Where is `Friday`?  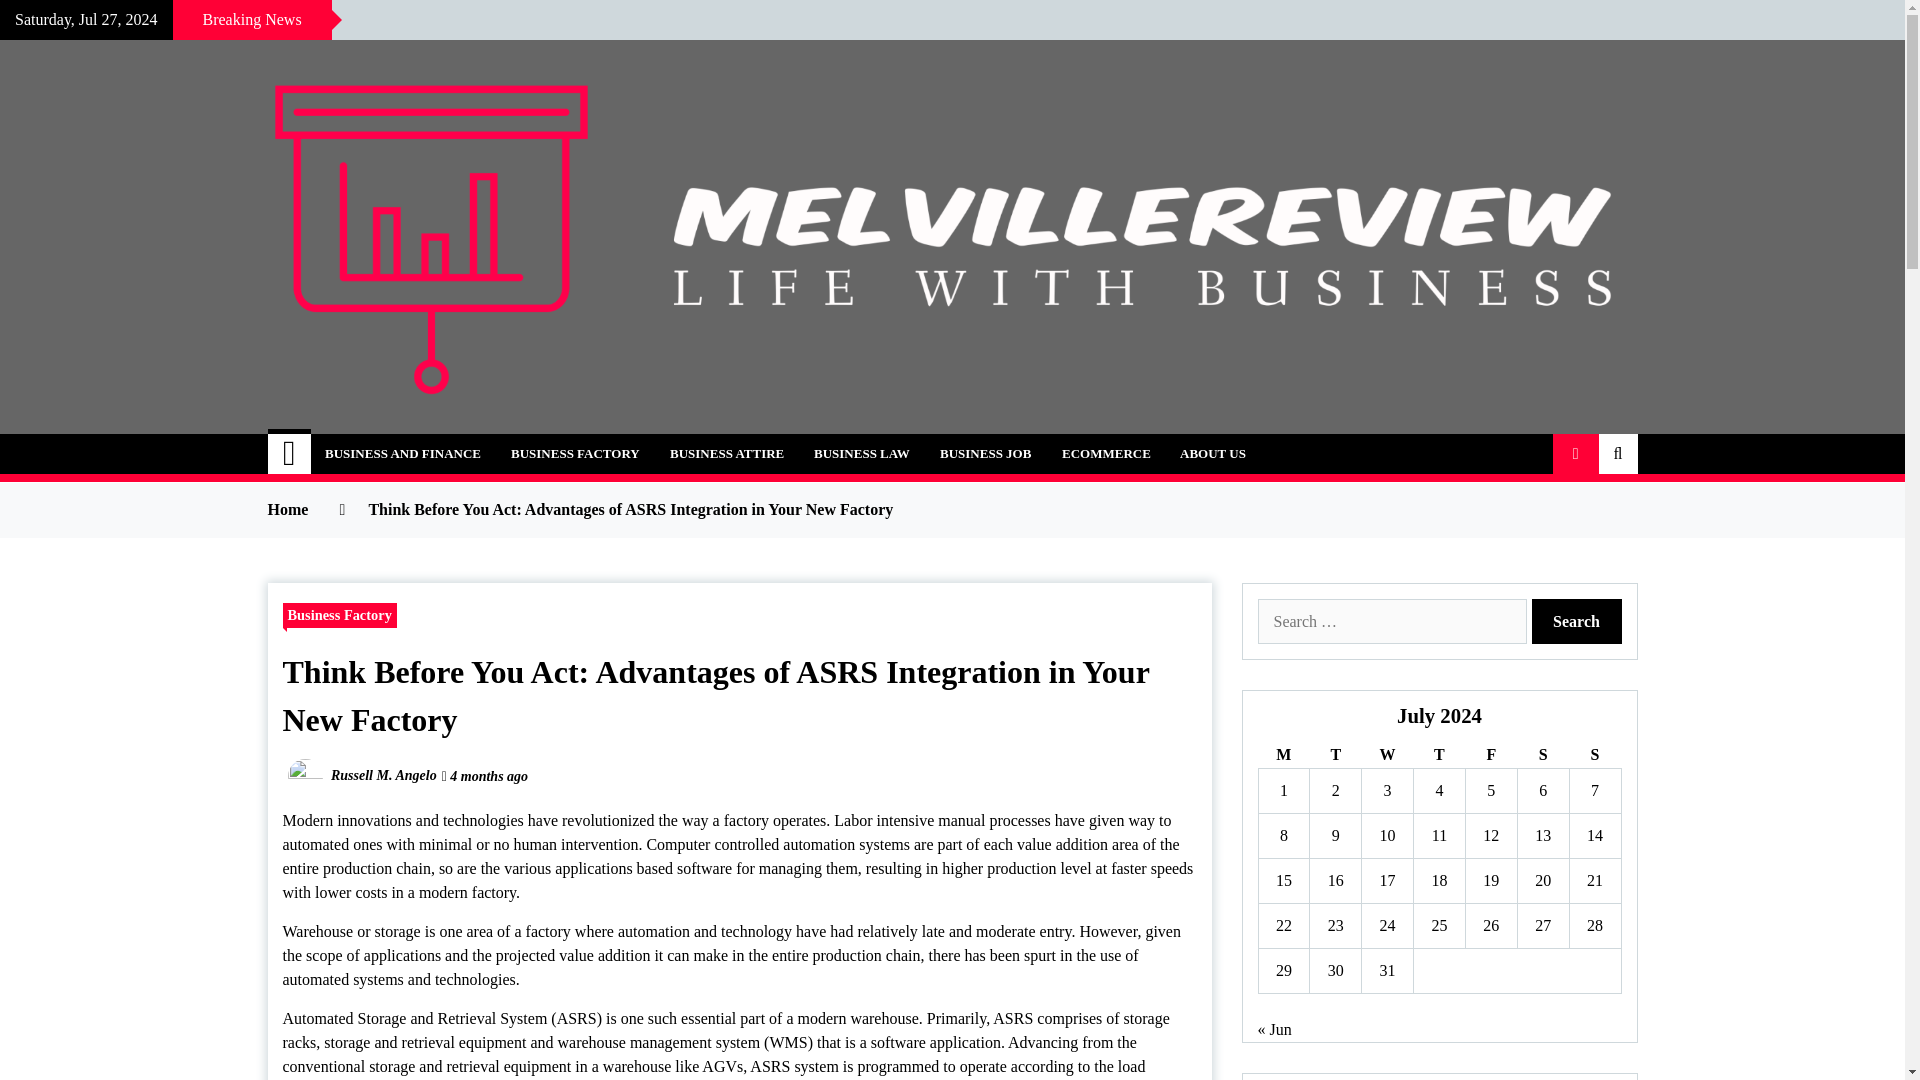 Friday is located at coordinates (1490, 754).